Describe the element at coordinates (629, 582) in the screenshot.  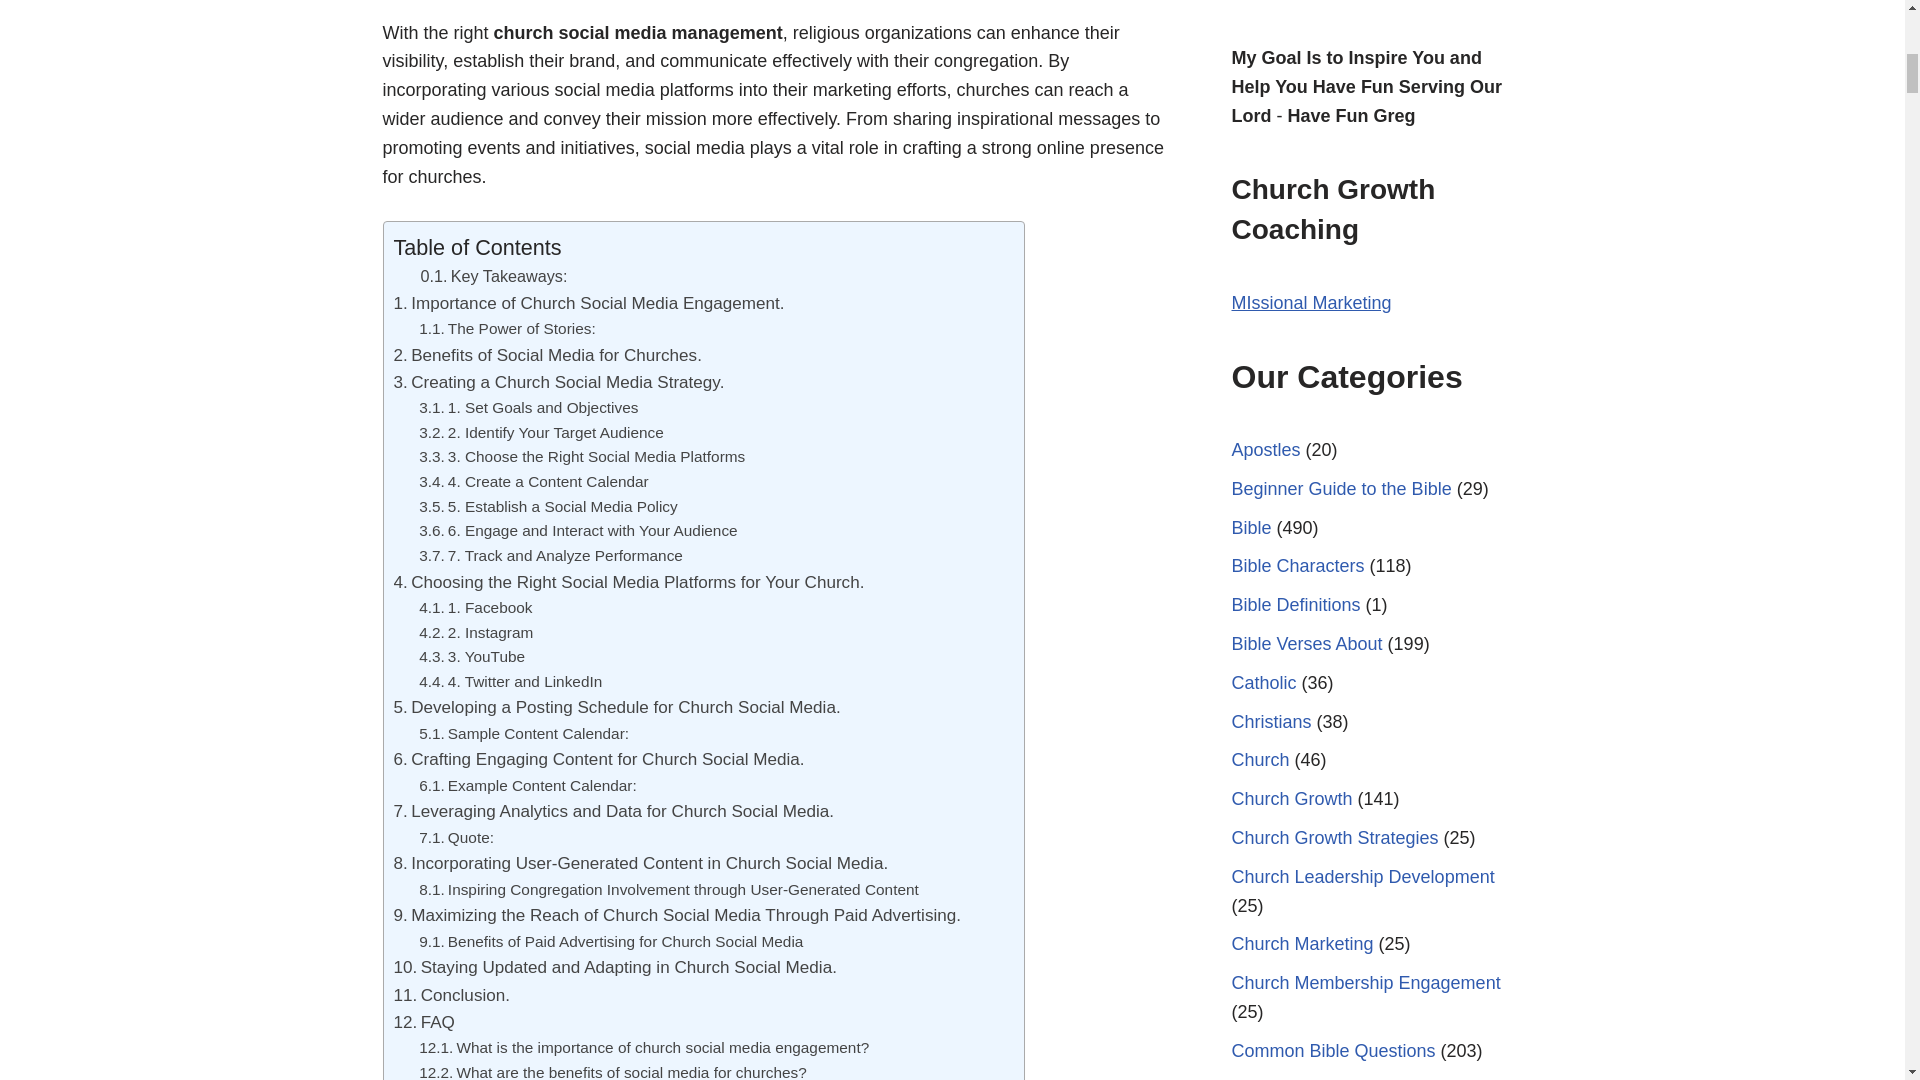
I see `Choosing the Right Social Media Platforms for Your Church.` at that location.